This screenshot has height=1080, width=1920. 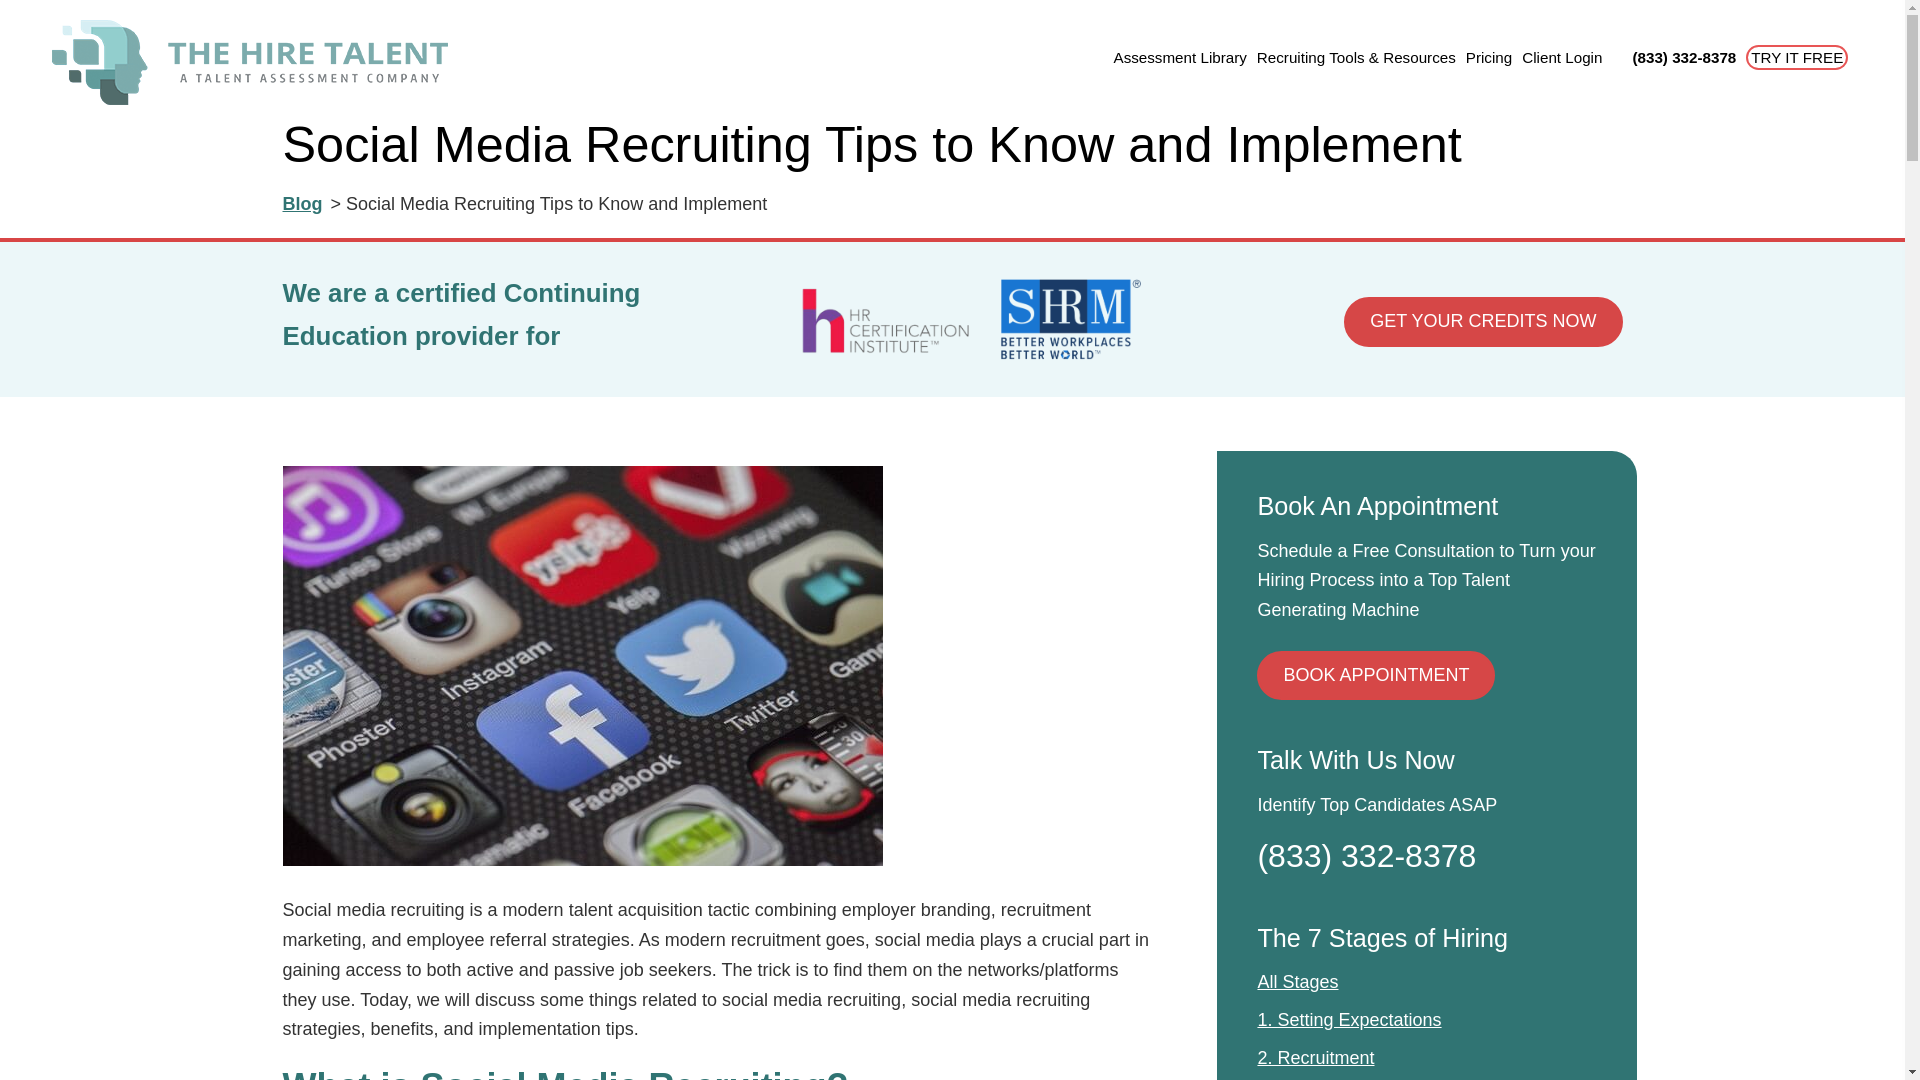 What do you see at coordinates (1180, 56) in the screenshot?
I see `Assessment Library` at bounding box center [1180, 56].